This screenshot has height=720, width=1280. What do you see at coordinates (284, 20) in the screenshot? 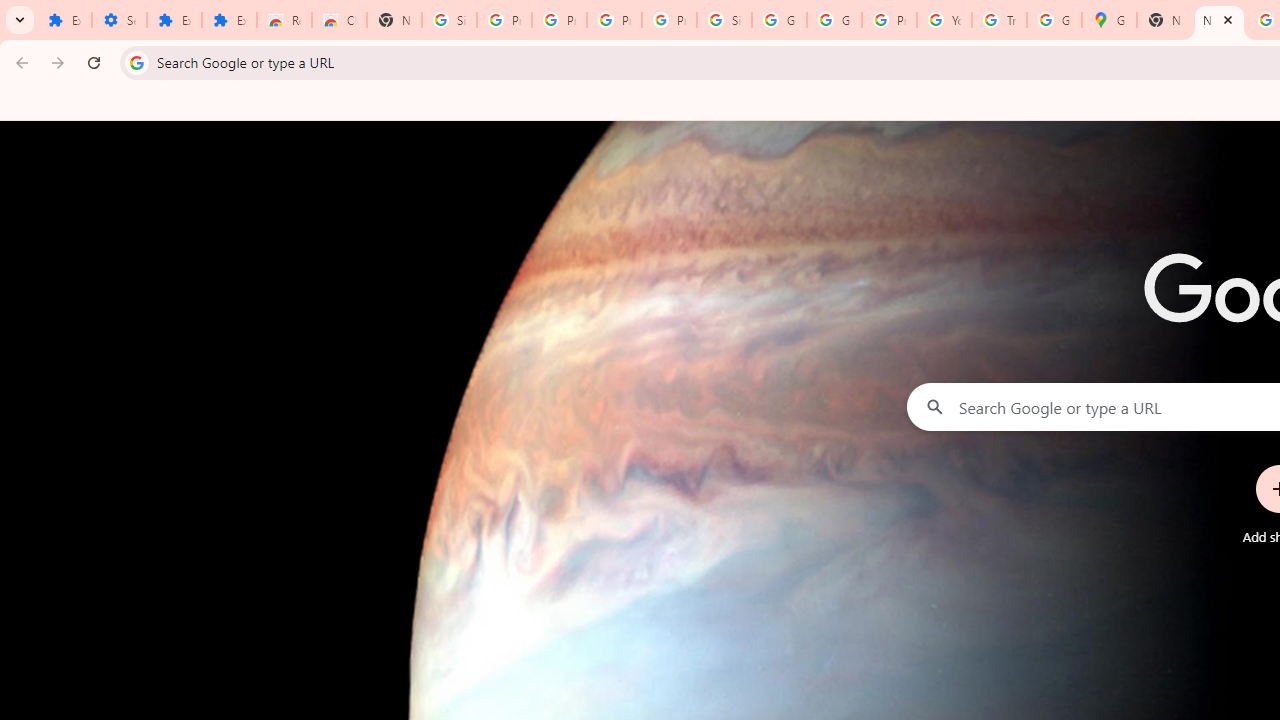
I see `Reviews: Helix Fruit Jump Arcade Game` at bounding box center [284, 20].